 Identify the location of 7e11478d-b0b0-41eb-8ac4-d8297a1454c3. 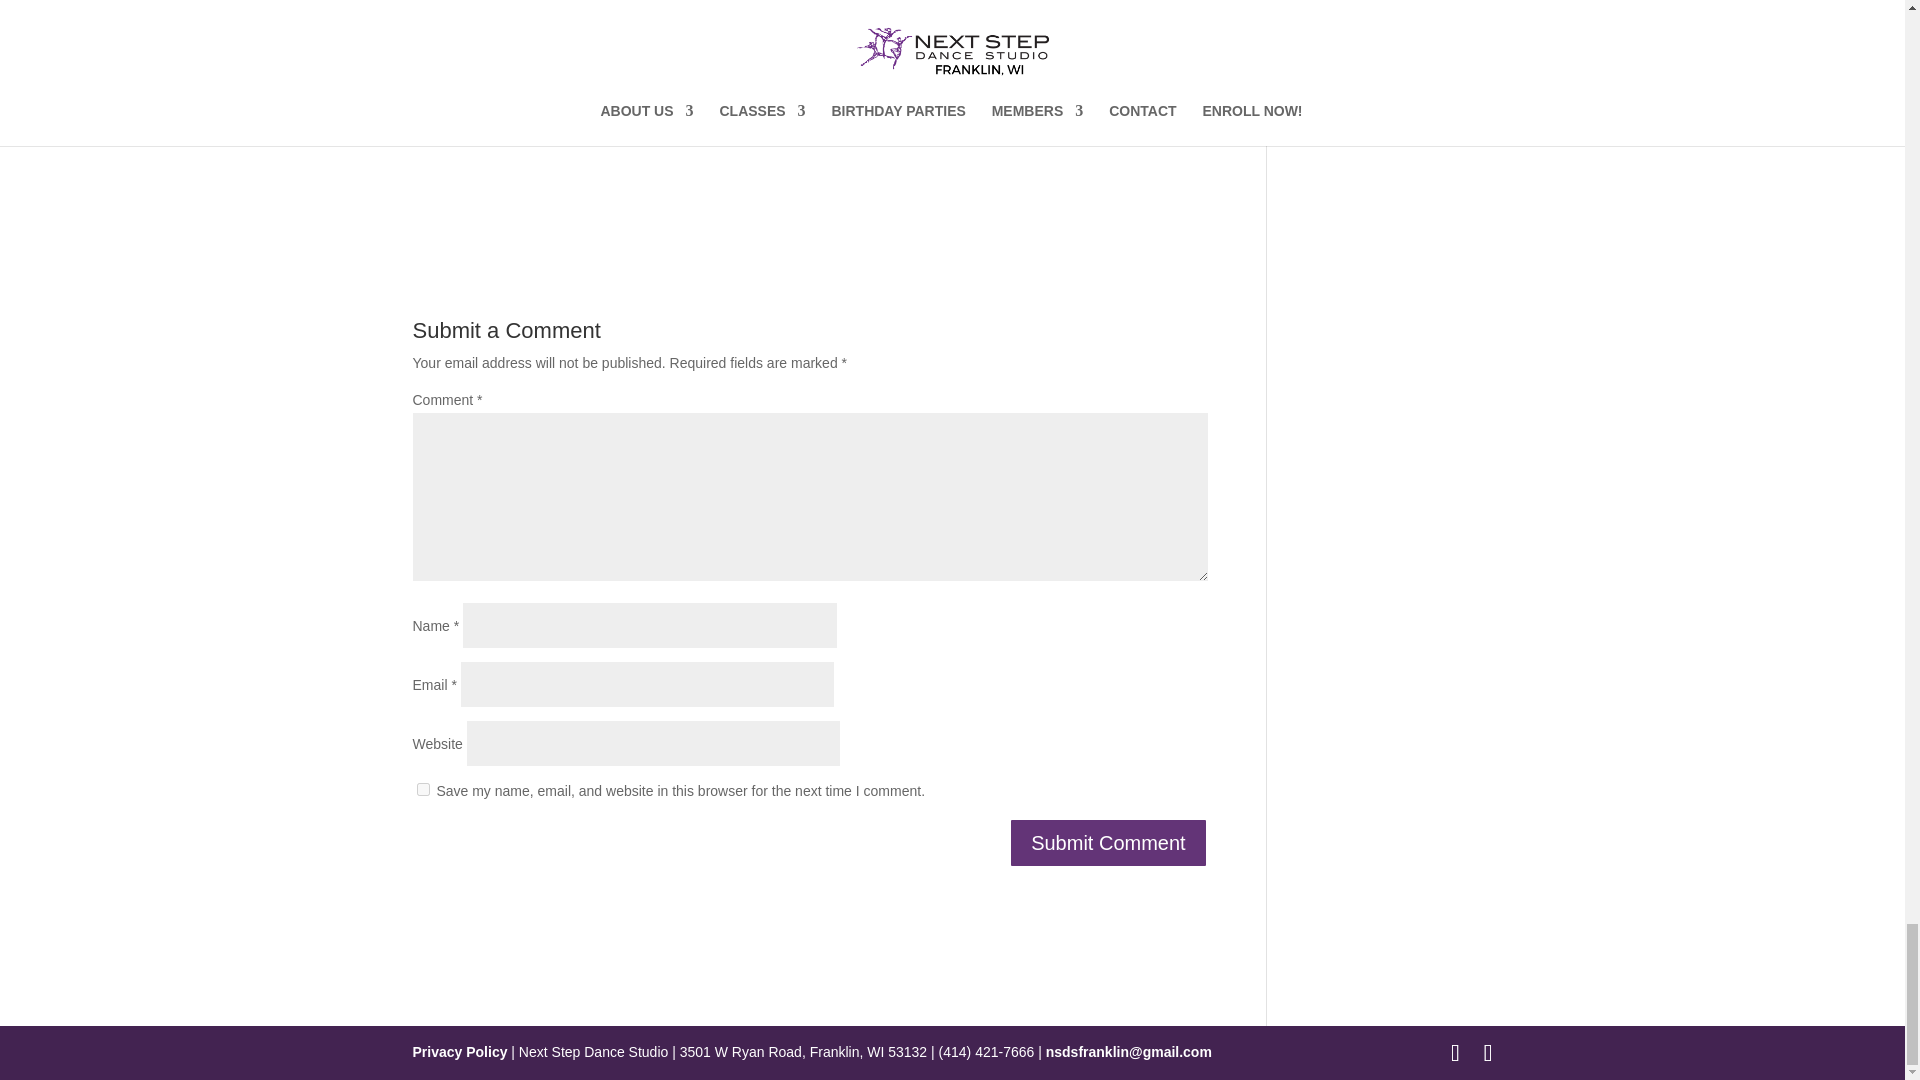
(788, 62).